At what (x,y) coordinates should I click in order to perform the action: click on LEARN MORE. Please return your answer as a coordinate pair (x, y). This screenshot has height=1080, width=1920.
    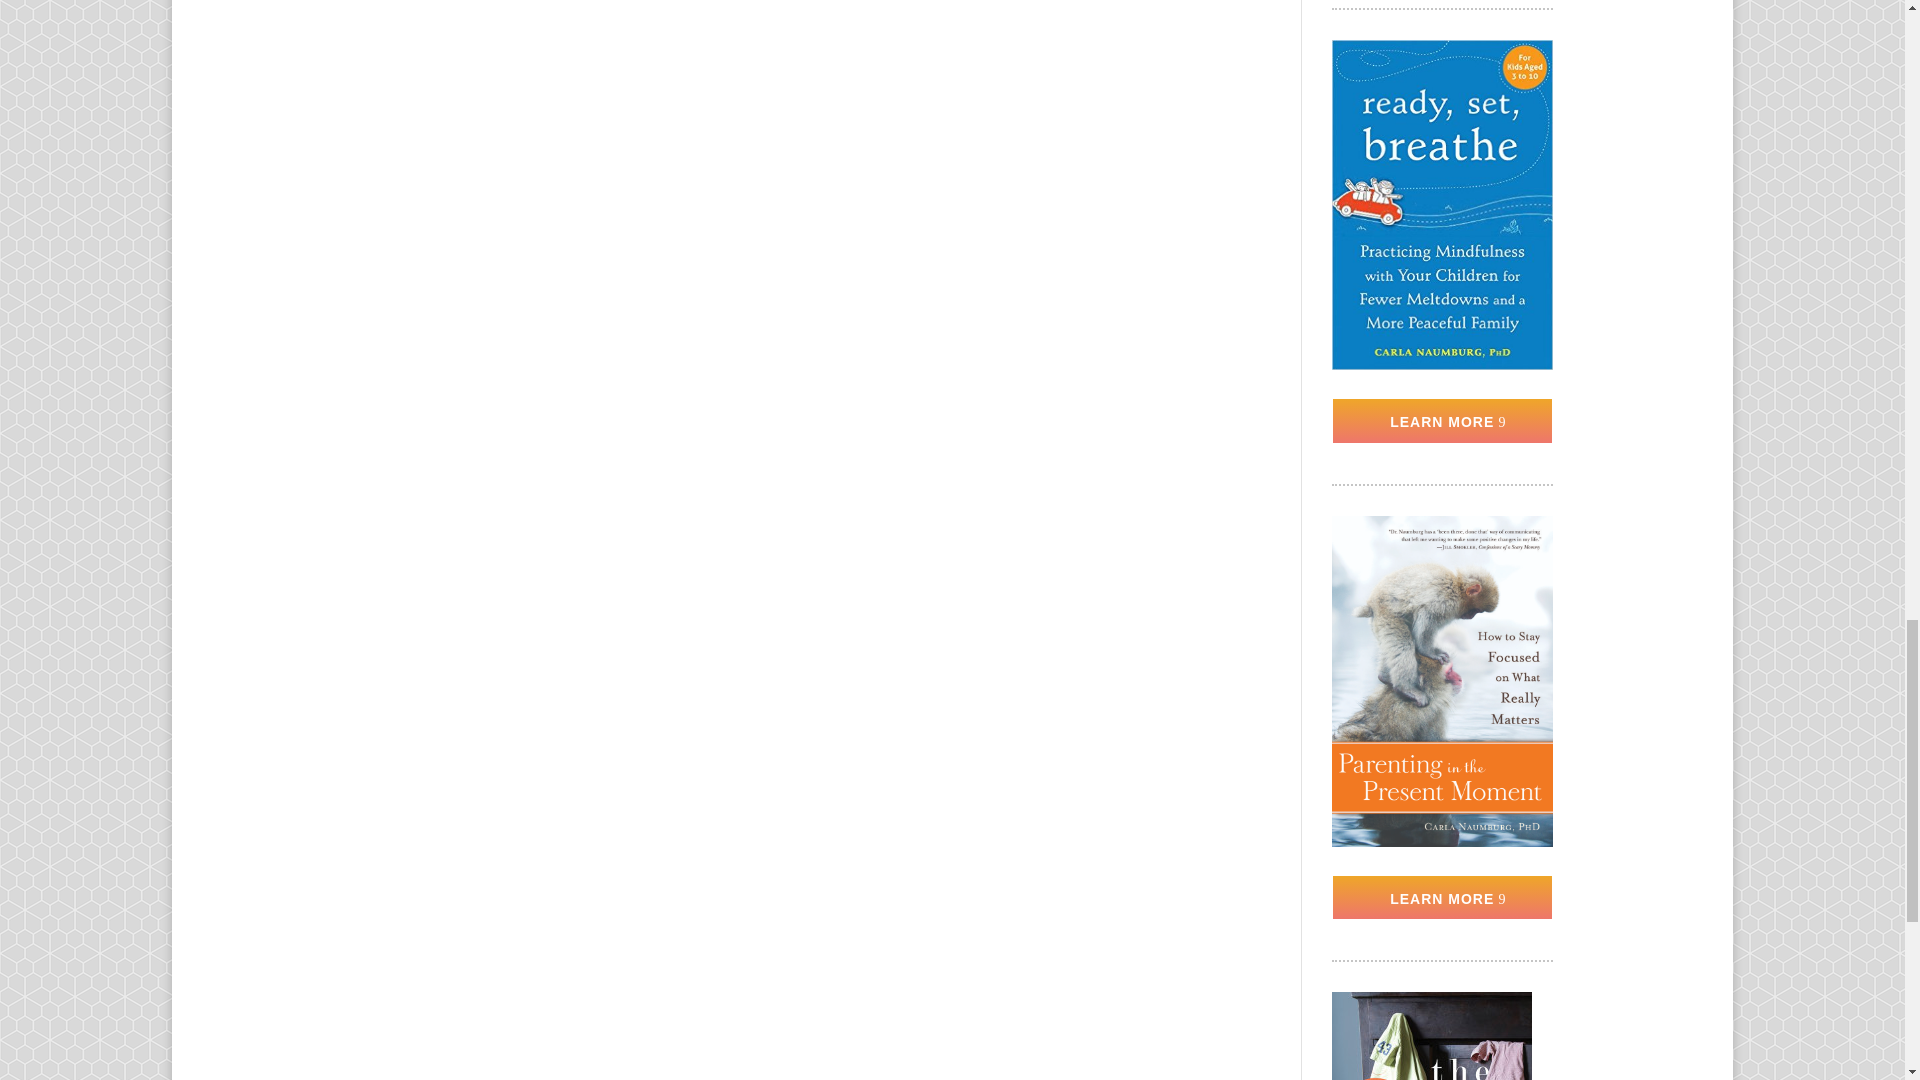
    Looking at the image, I should click on (1442, 898).